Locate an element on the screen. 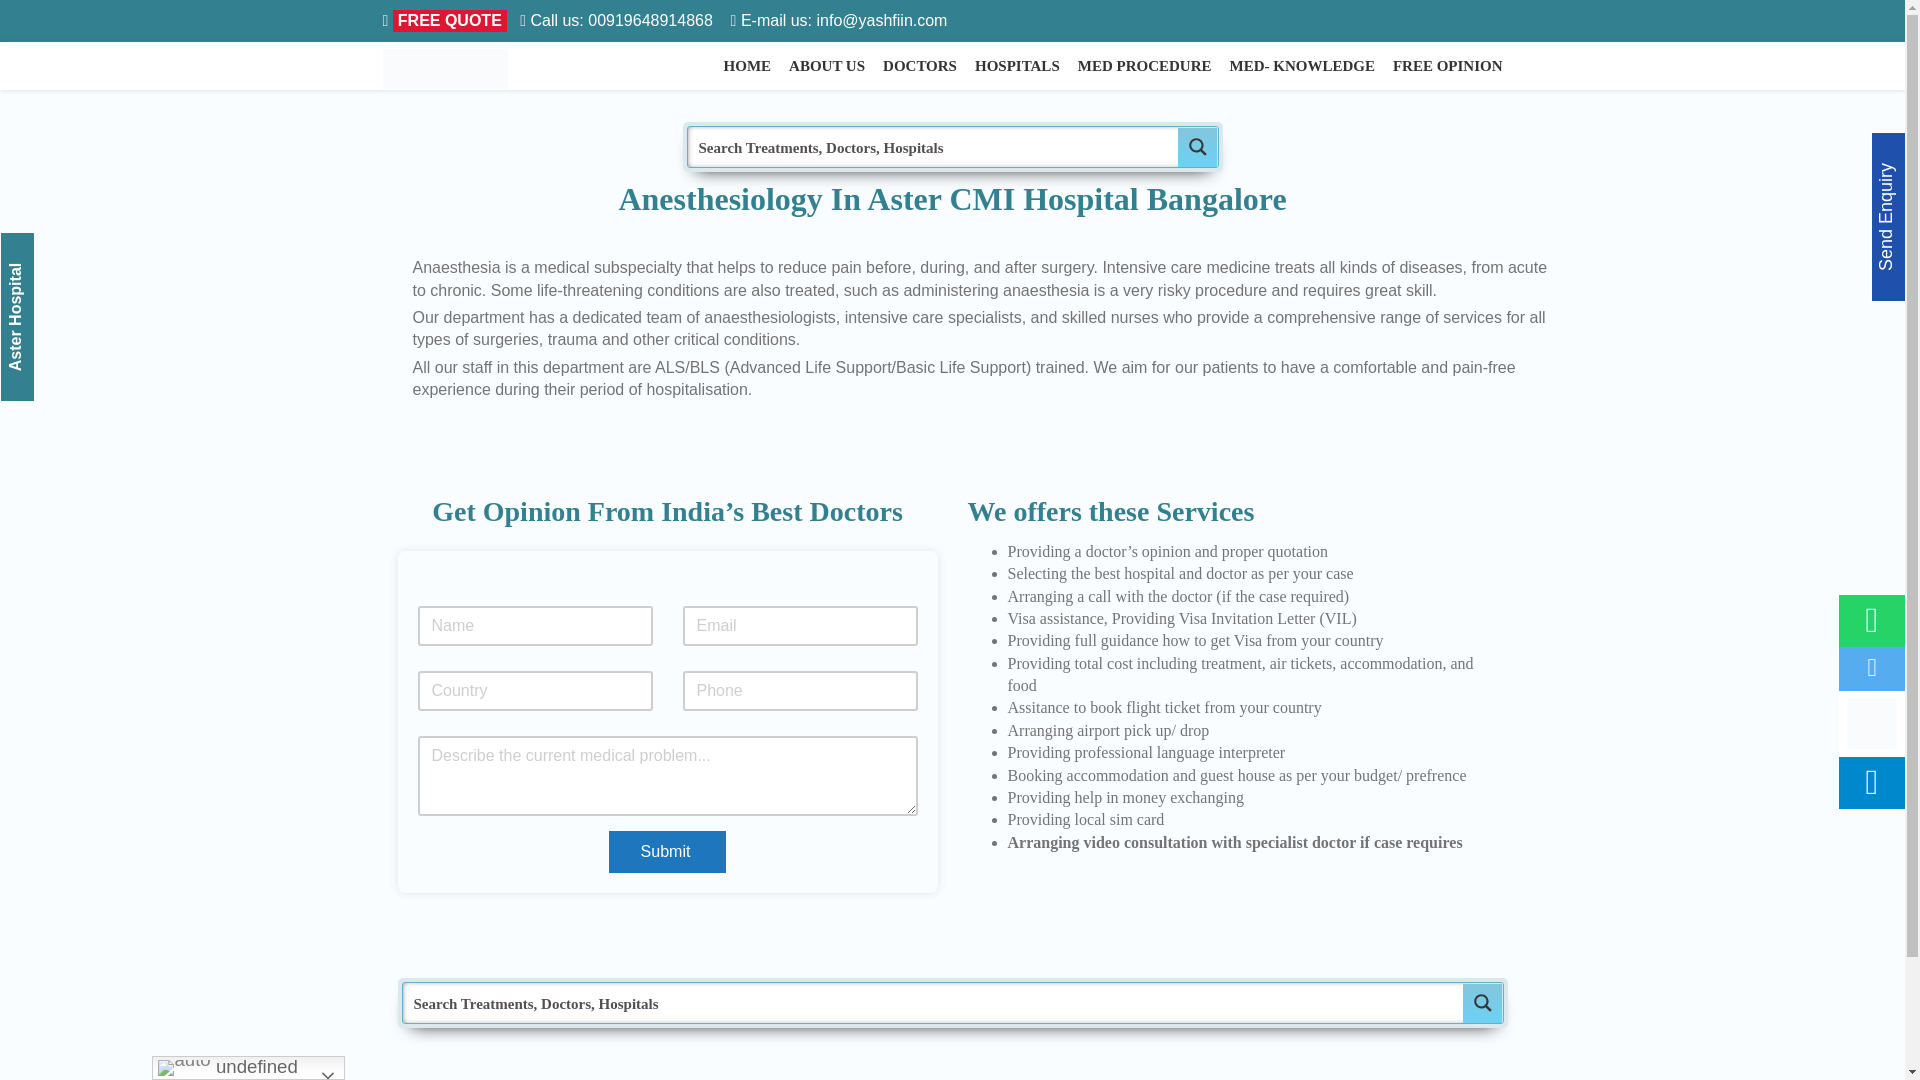  Med Procedure is located at coordinates (1684, 192).